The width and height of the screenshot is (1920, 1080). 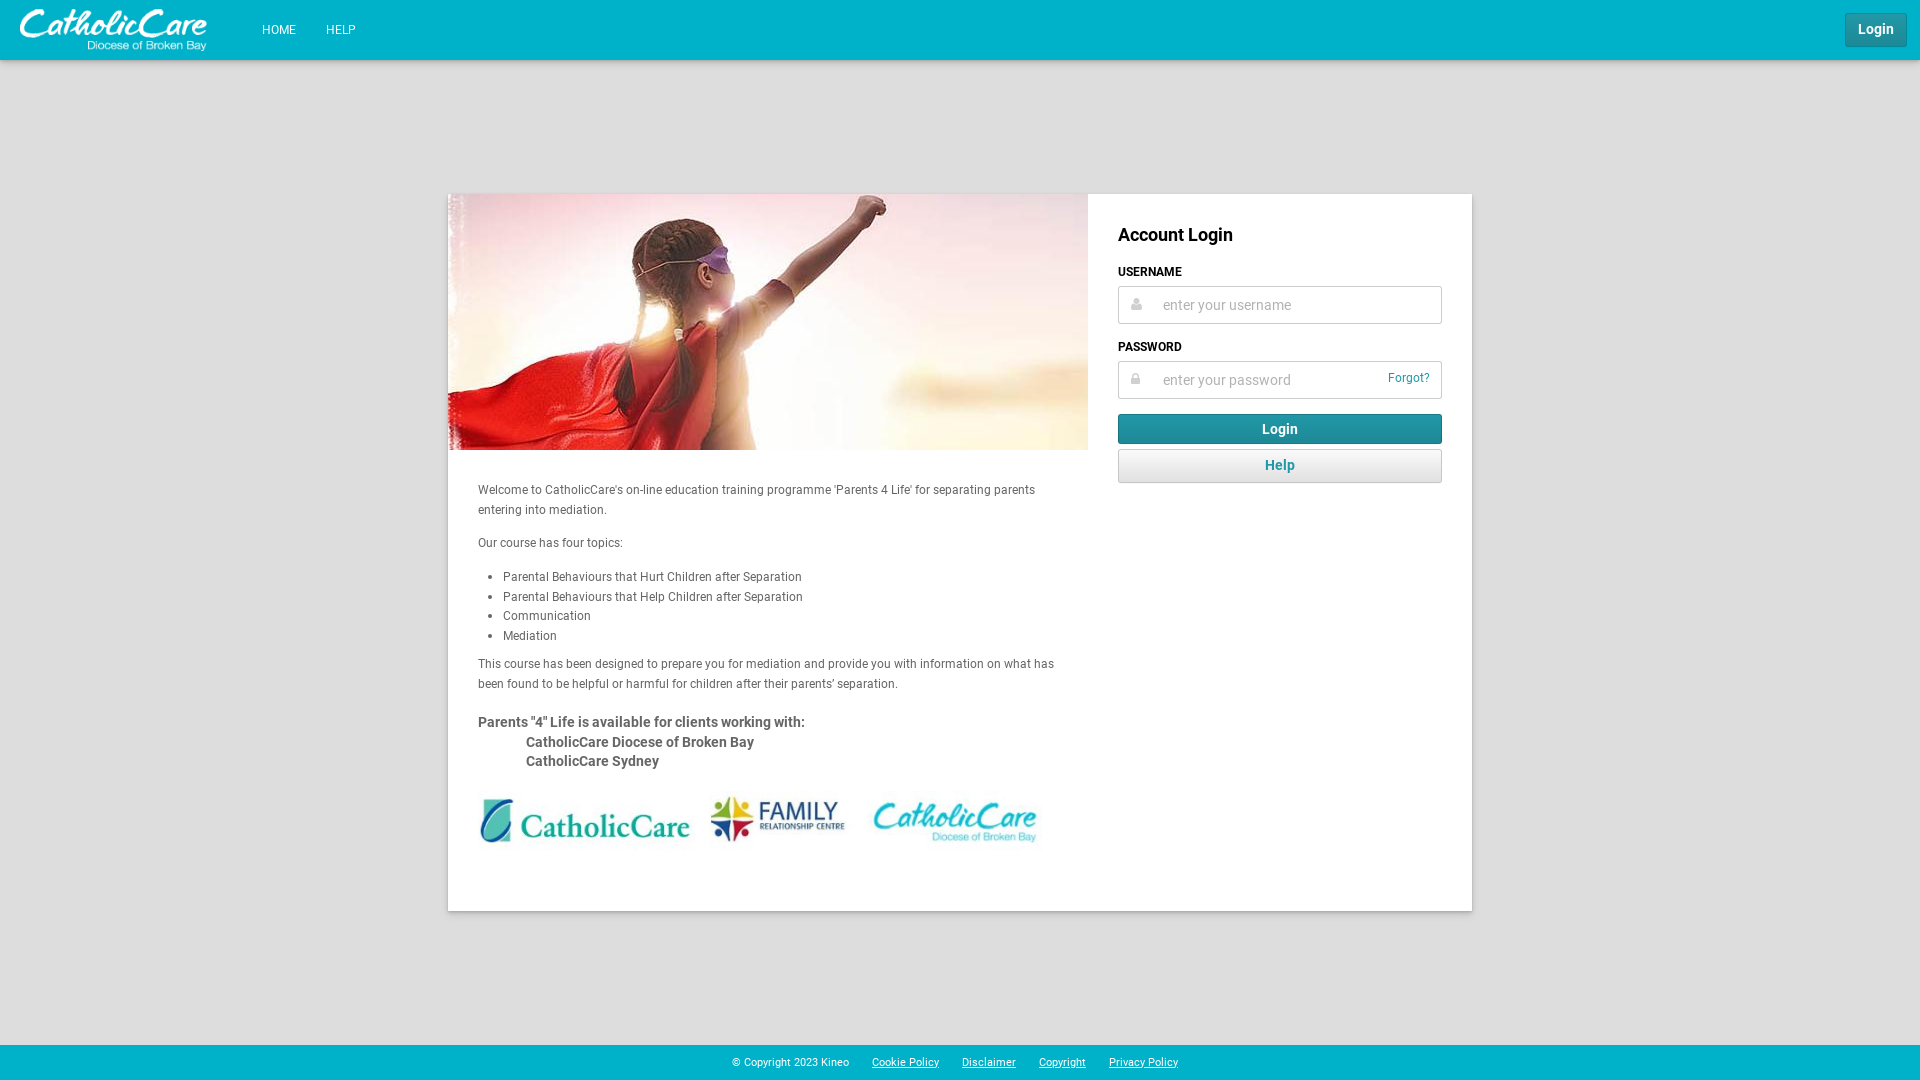 What do you see at coordinates (341, 30) in the screenshot?
I see `HELP` at bounding box center [341, 30].